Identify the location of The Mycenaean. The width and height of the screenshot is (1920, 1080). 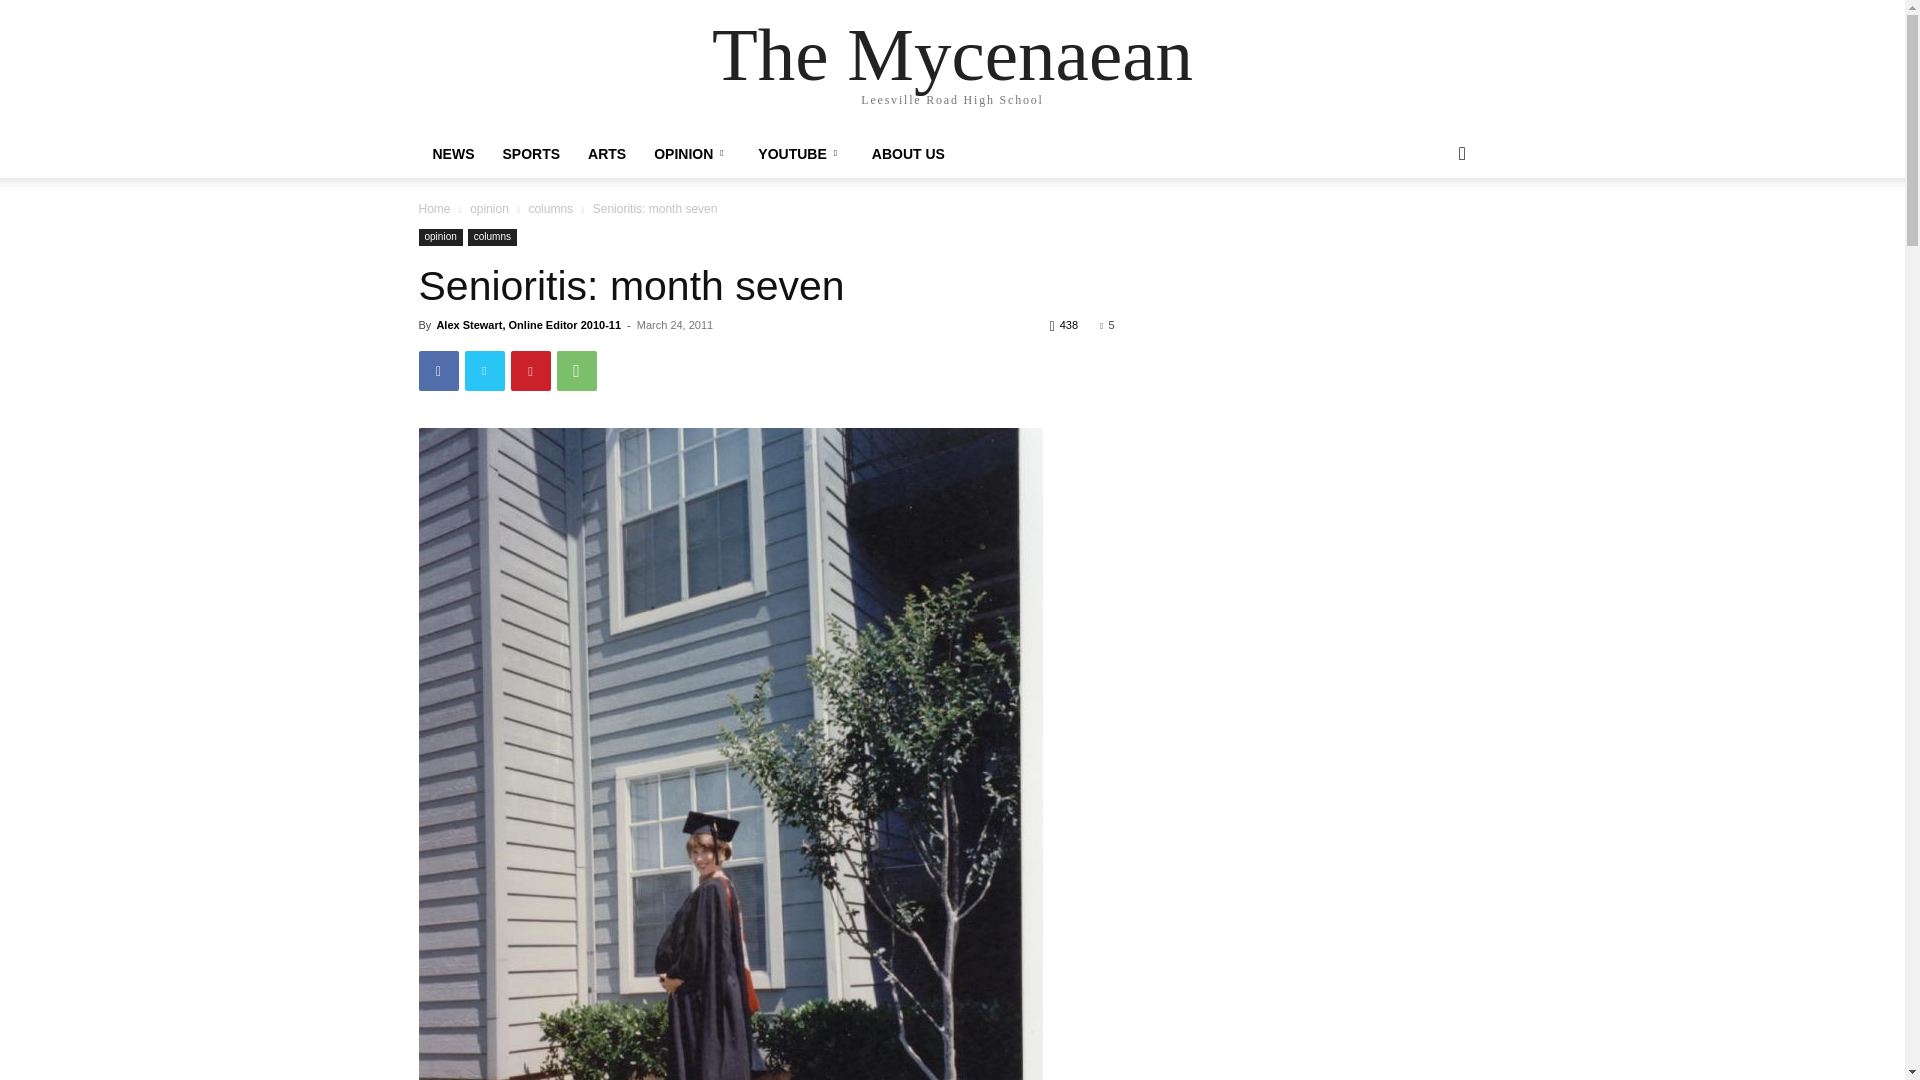
(952, 54).